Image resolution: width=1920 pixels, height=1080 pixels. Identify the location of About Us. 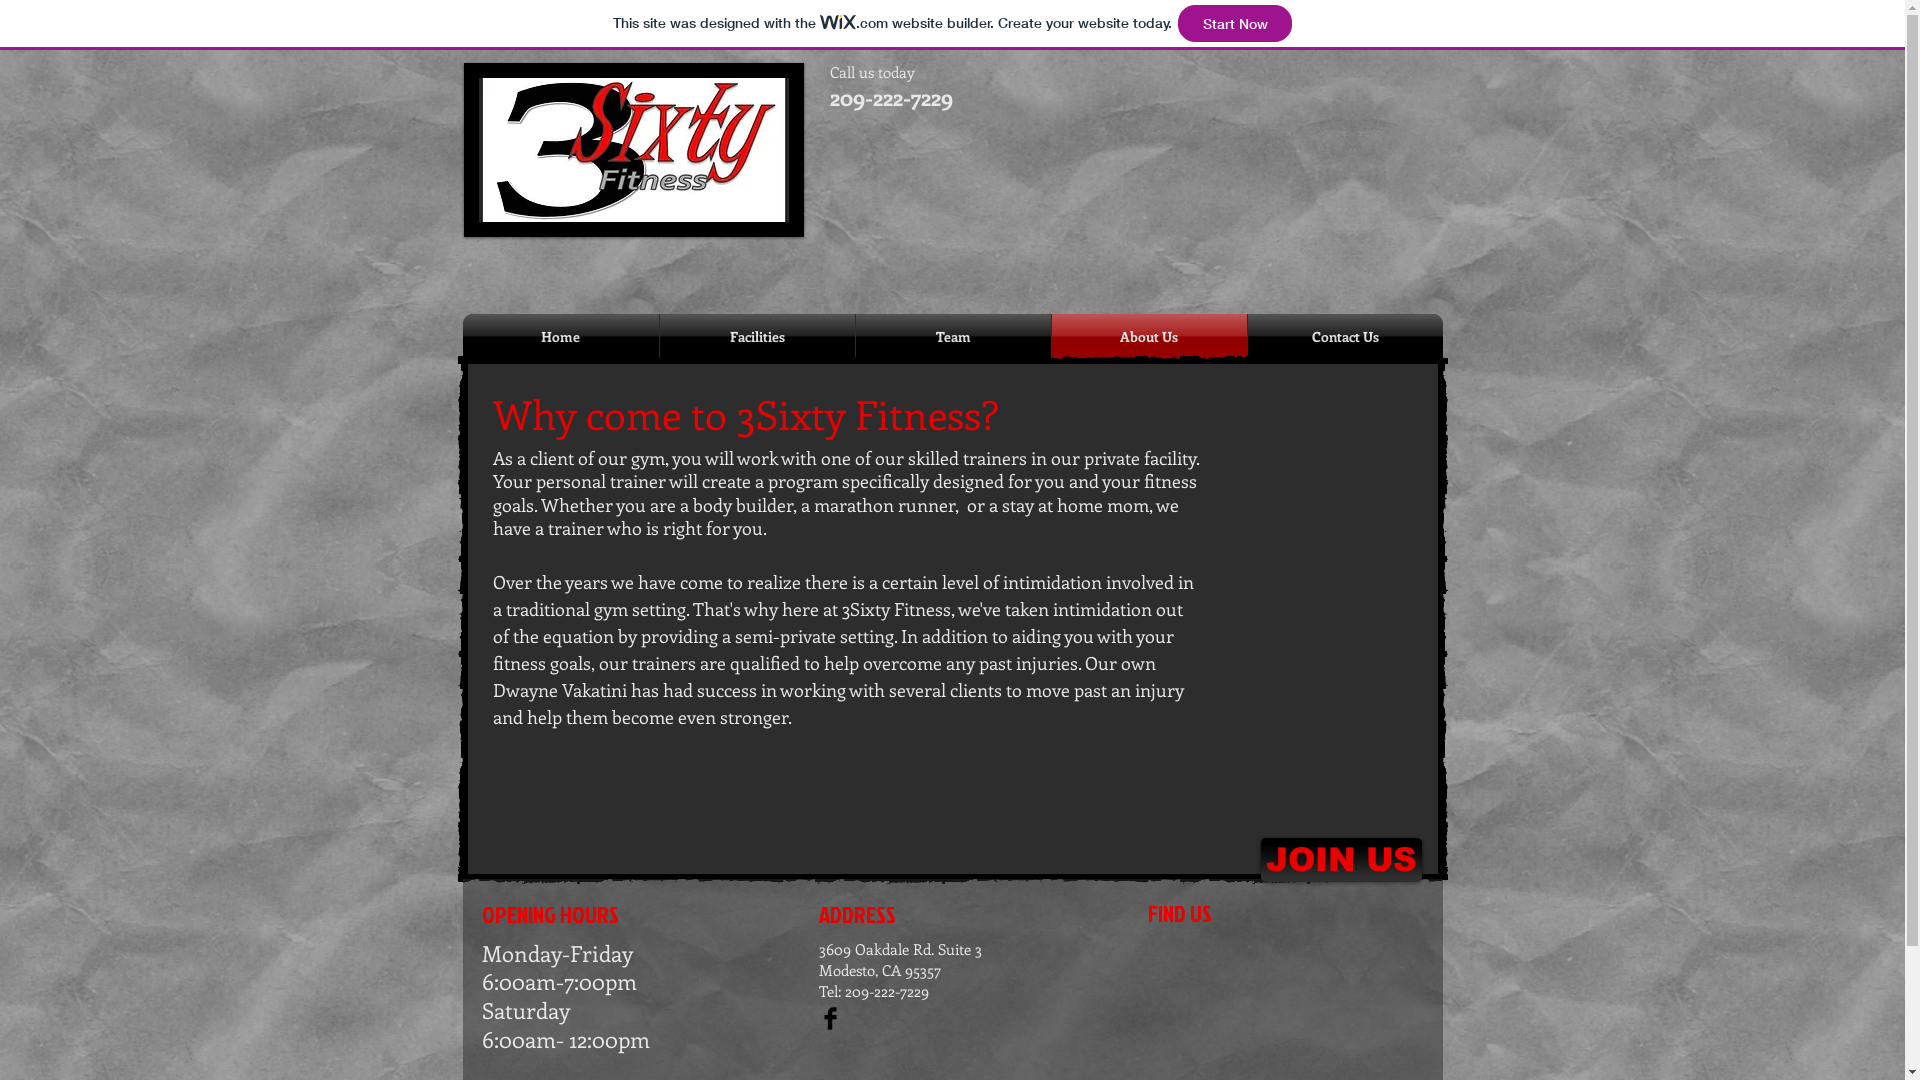
(1150, 336).